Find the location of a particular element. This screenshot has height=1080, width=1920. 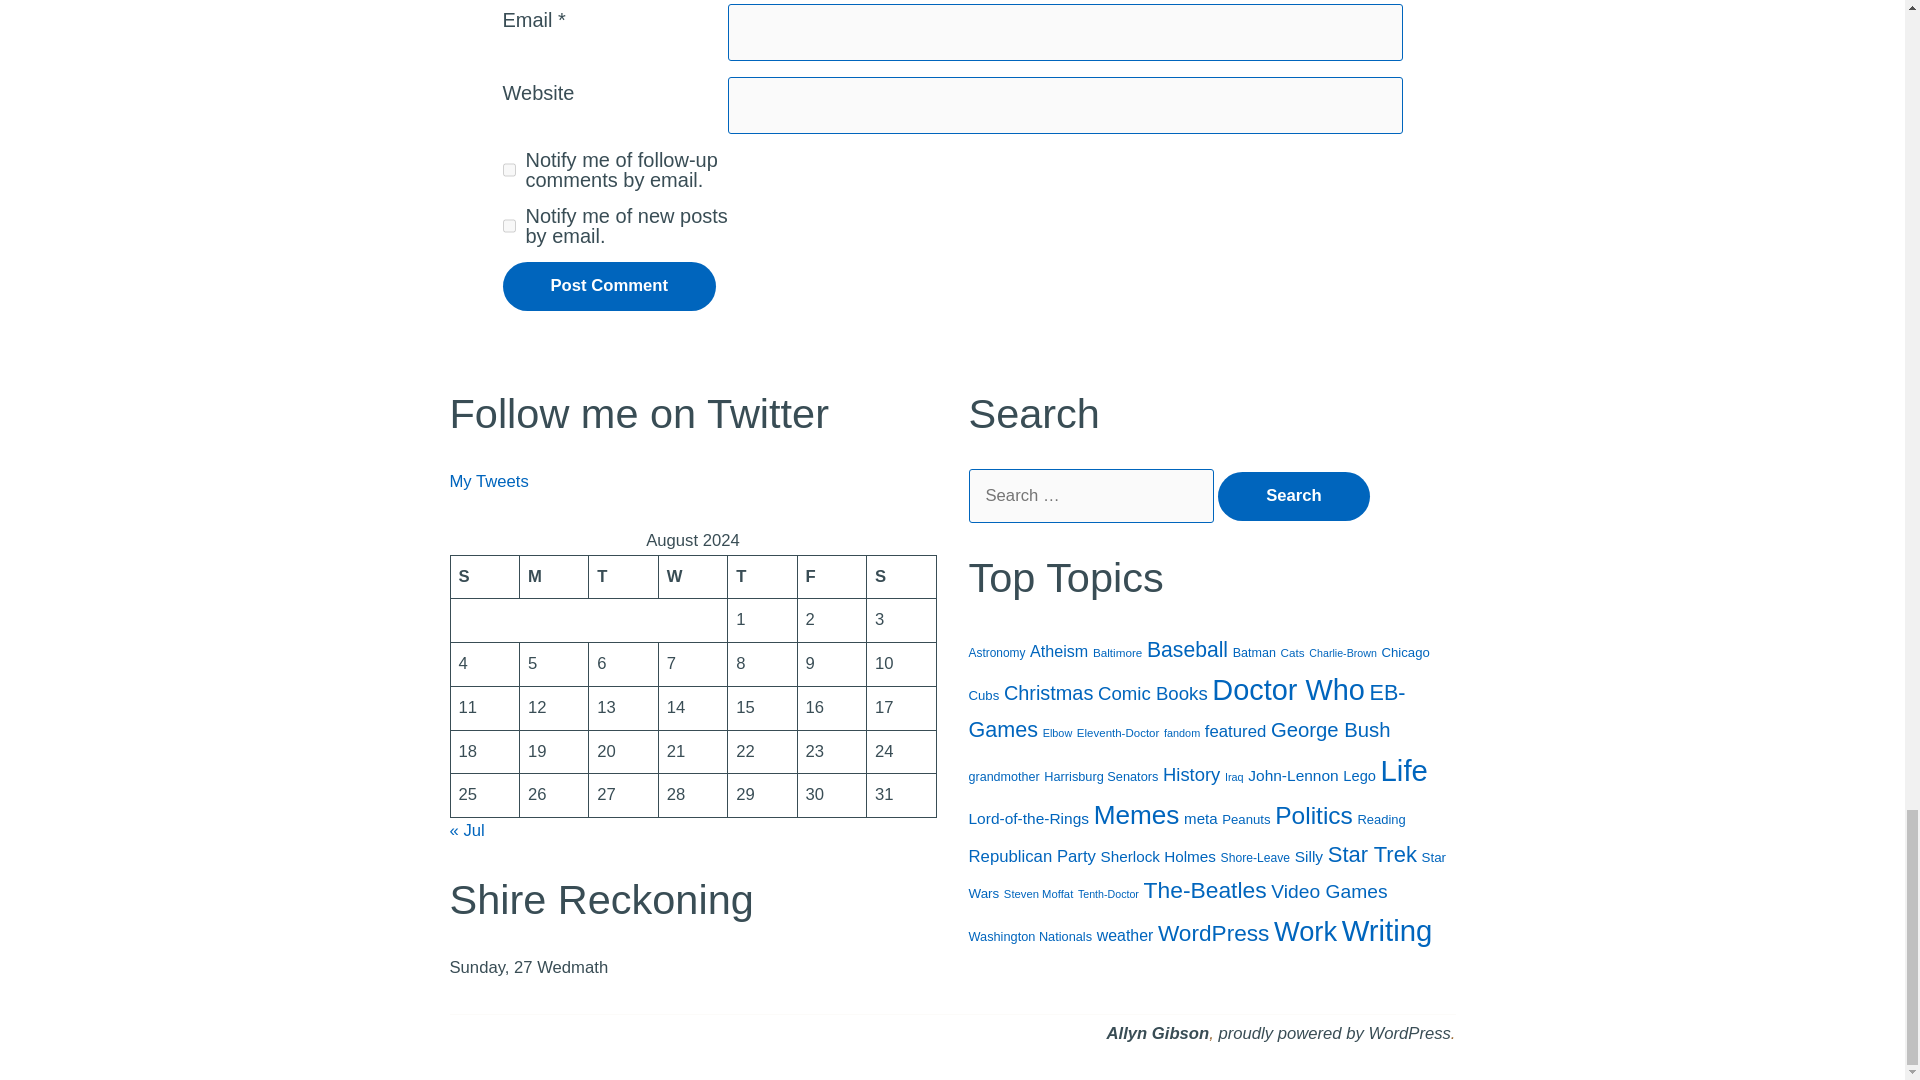

Post Comment is located at coordinates (608, 286).